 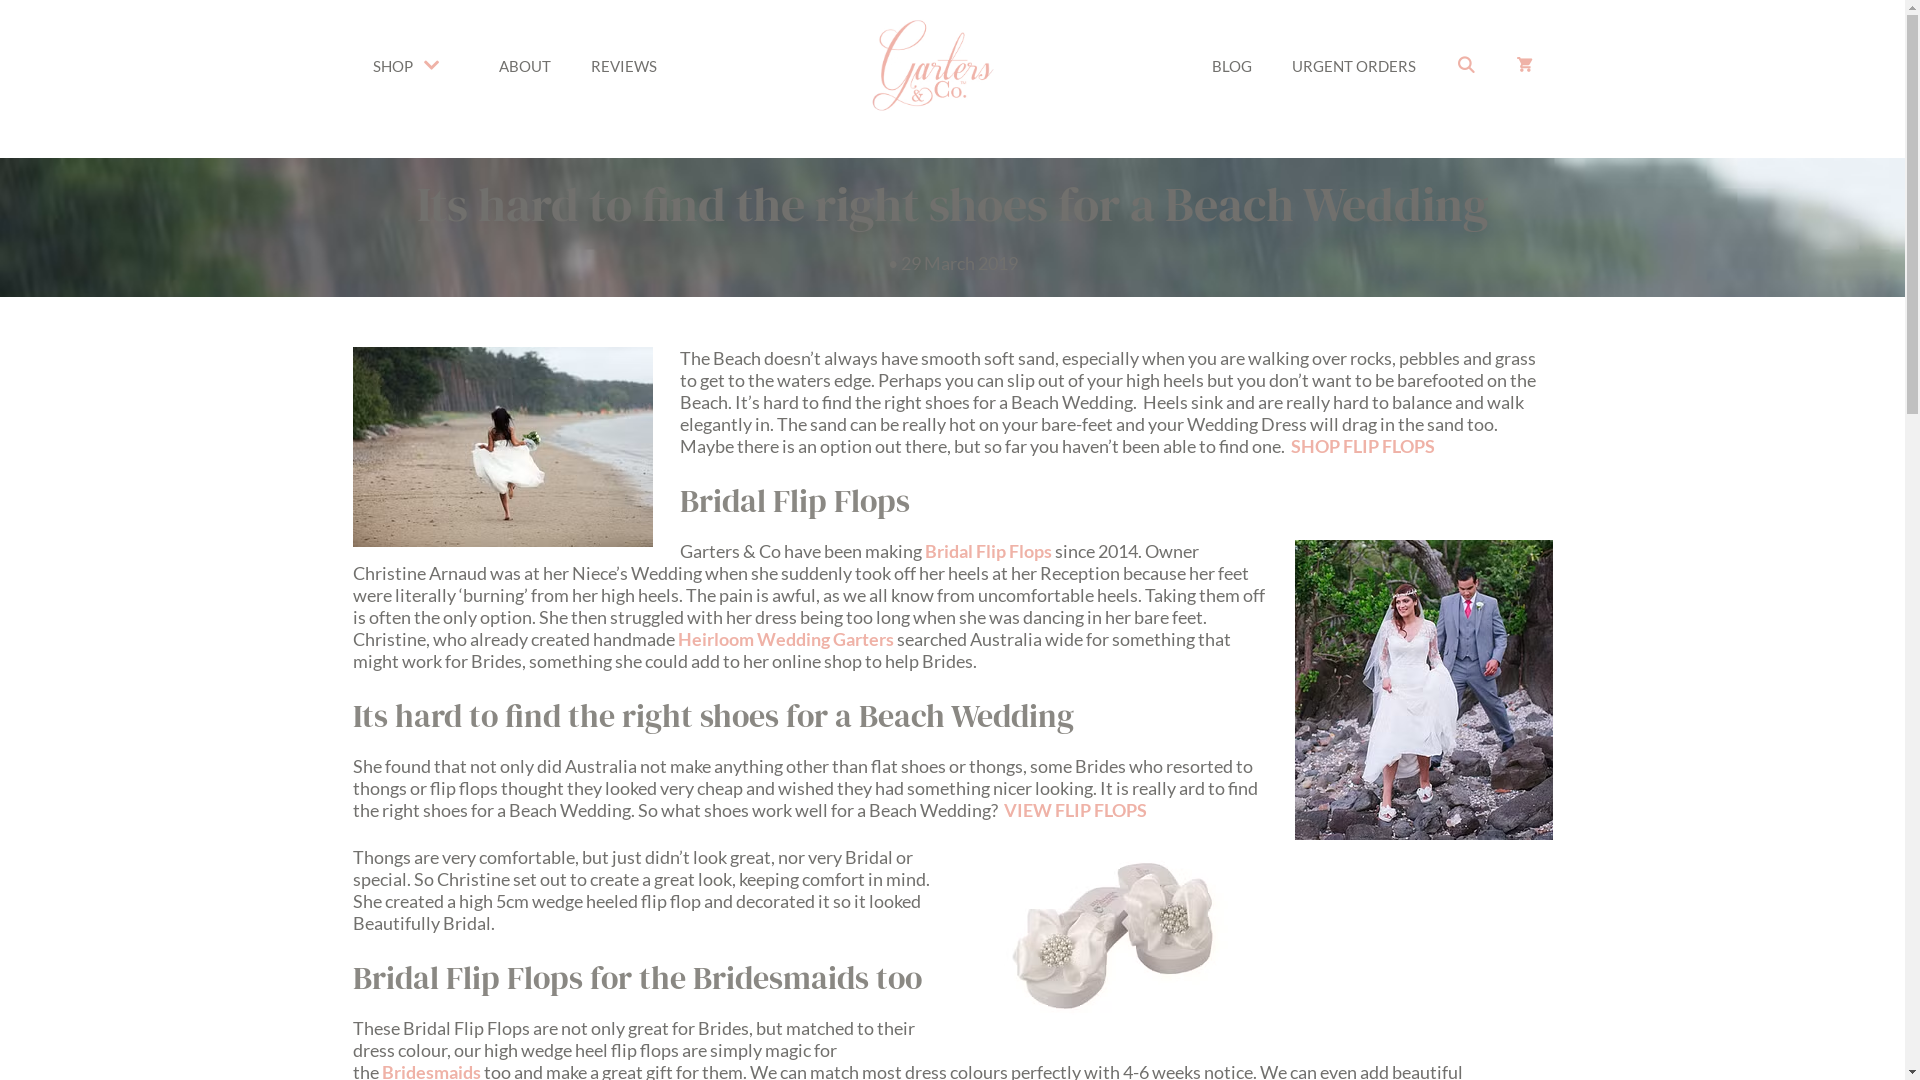 I want to click on Garters & Co., so click(x=932, y=63).